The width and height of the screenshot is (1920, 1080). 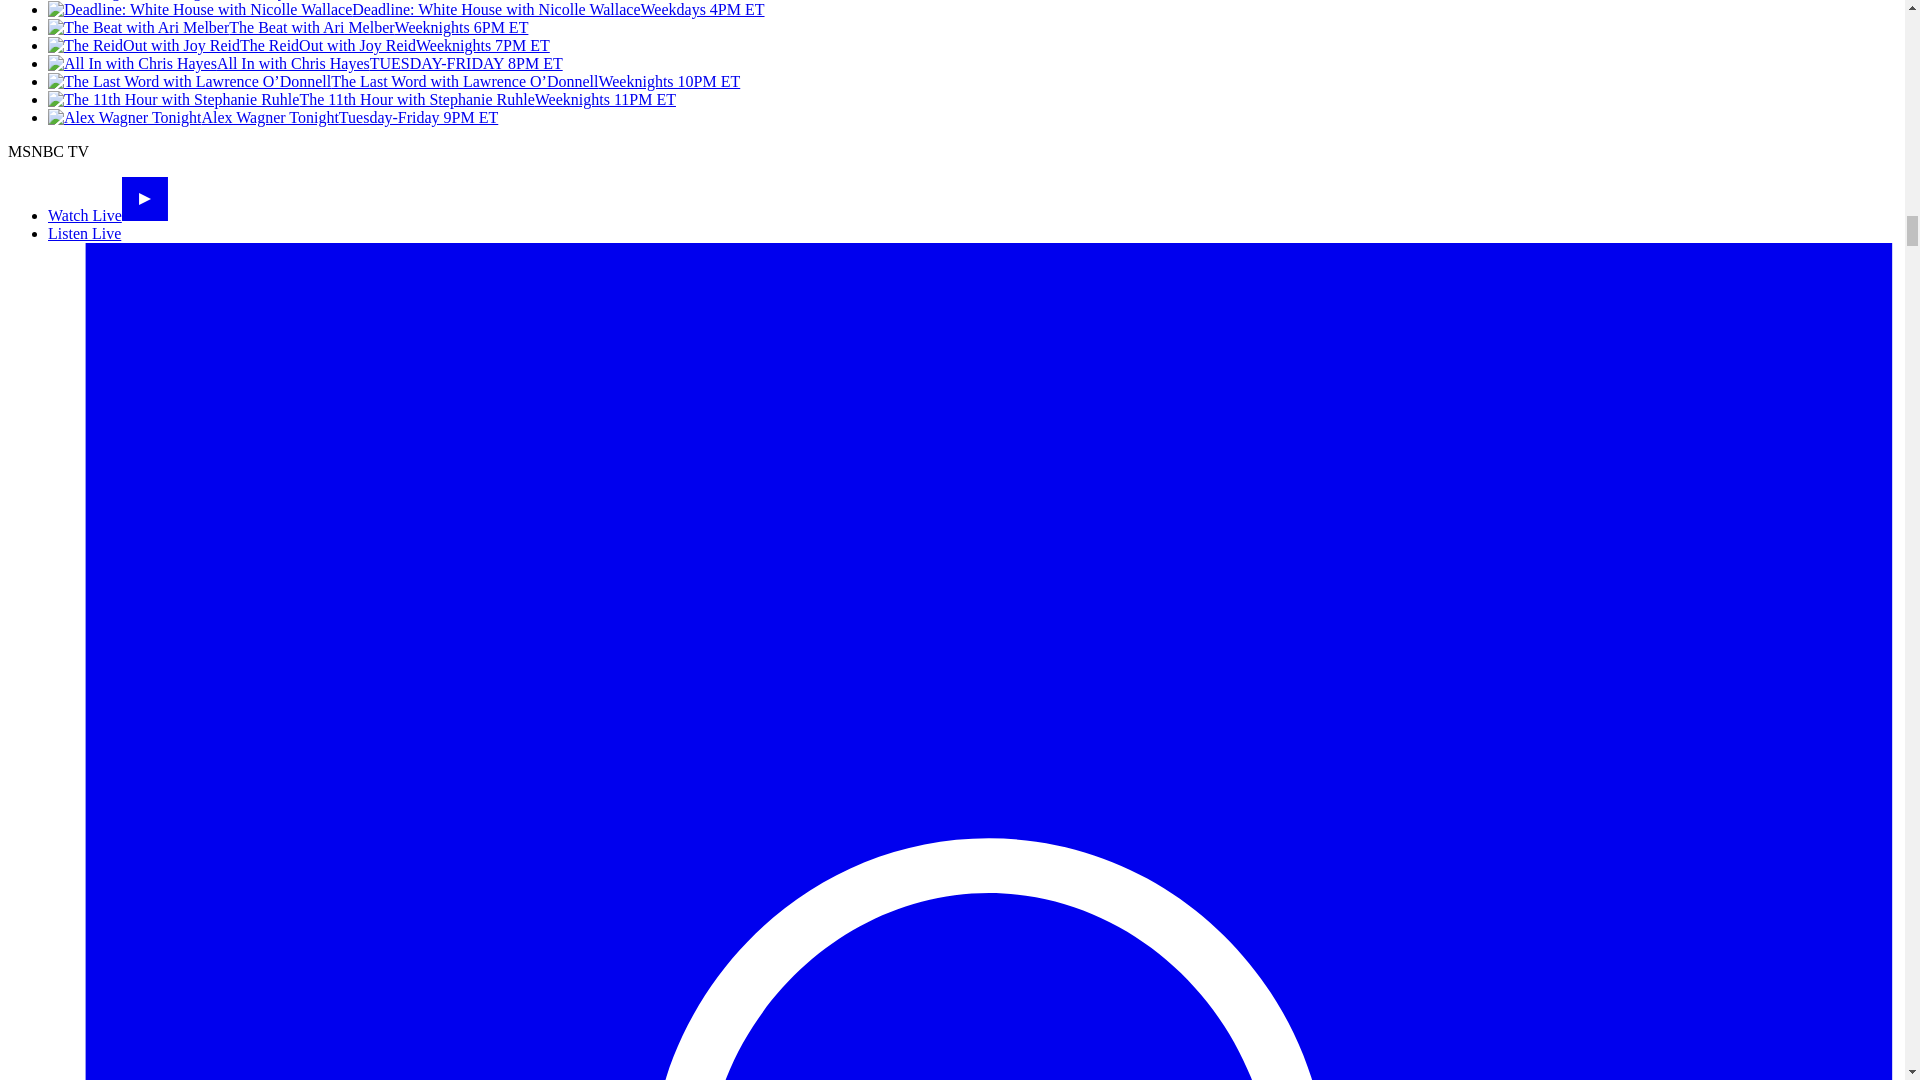 I want to click on Watch Live, so click(x=108, y=215).